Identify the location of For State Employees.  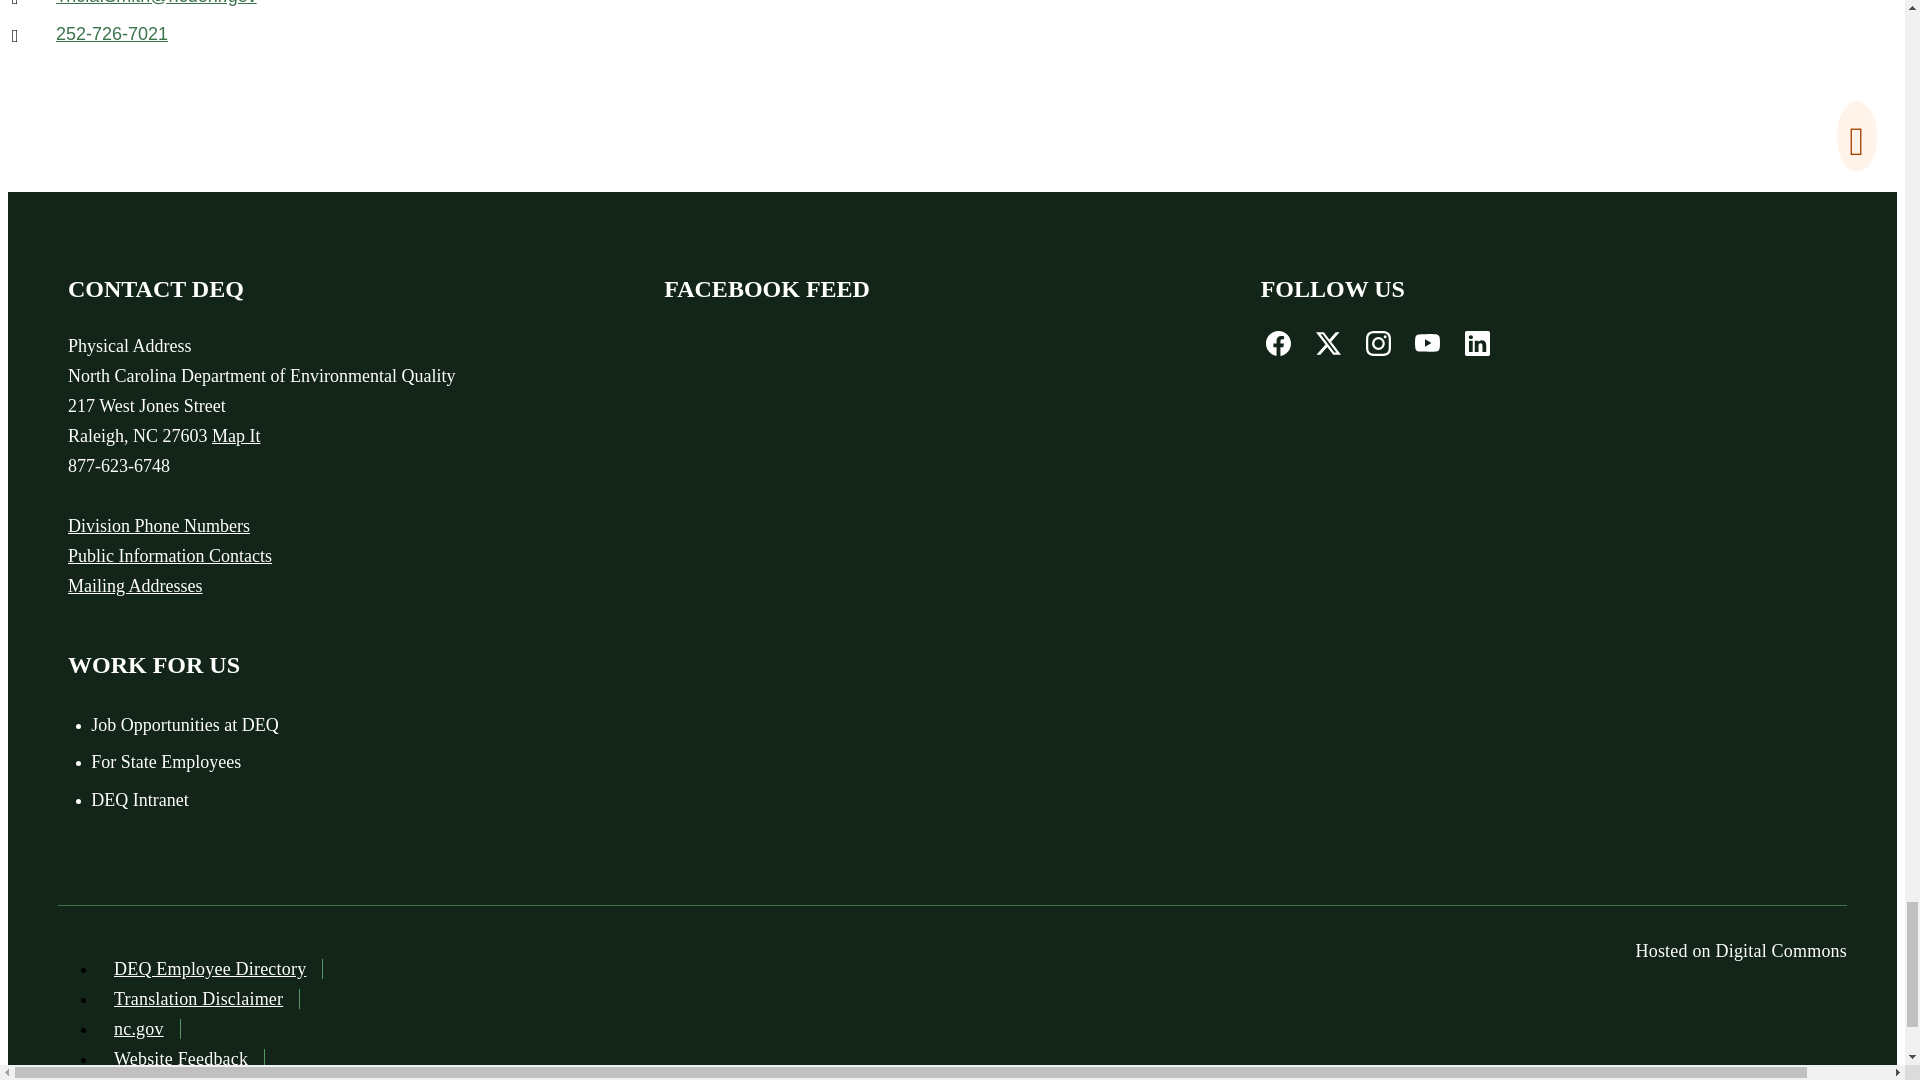
(323, 762).